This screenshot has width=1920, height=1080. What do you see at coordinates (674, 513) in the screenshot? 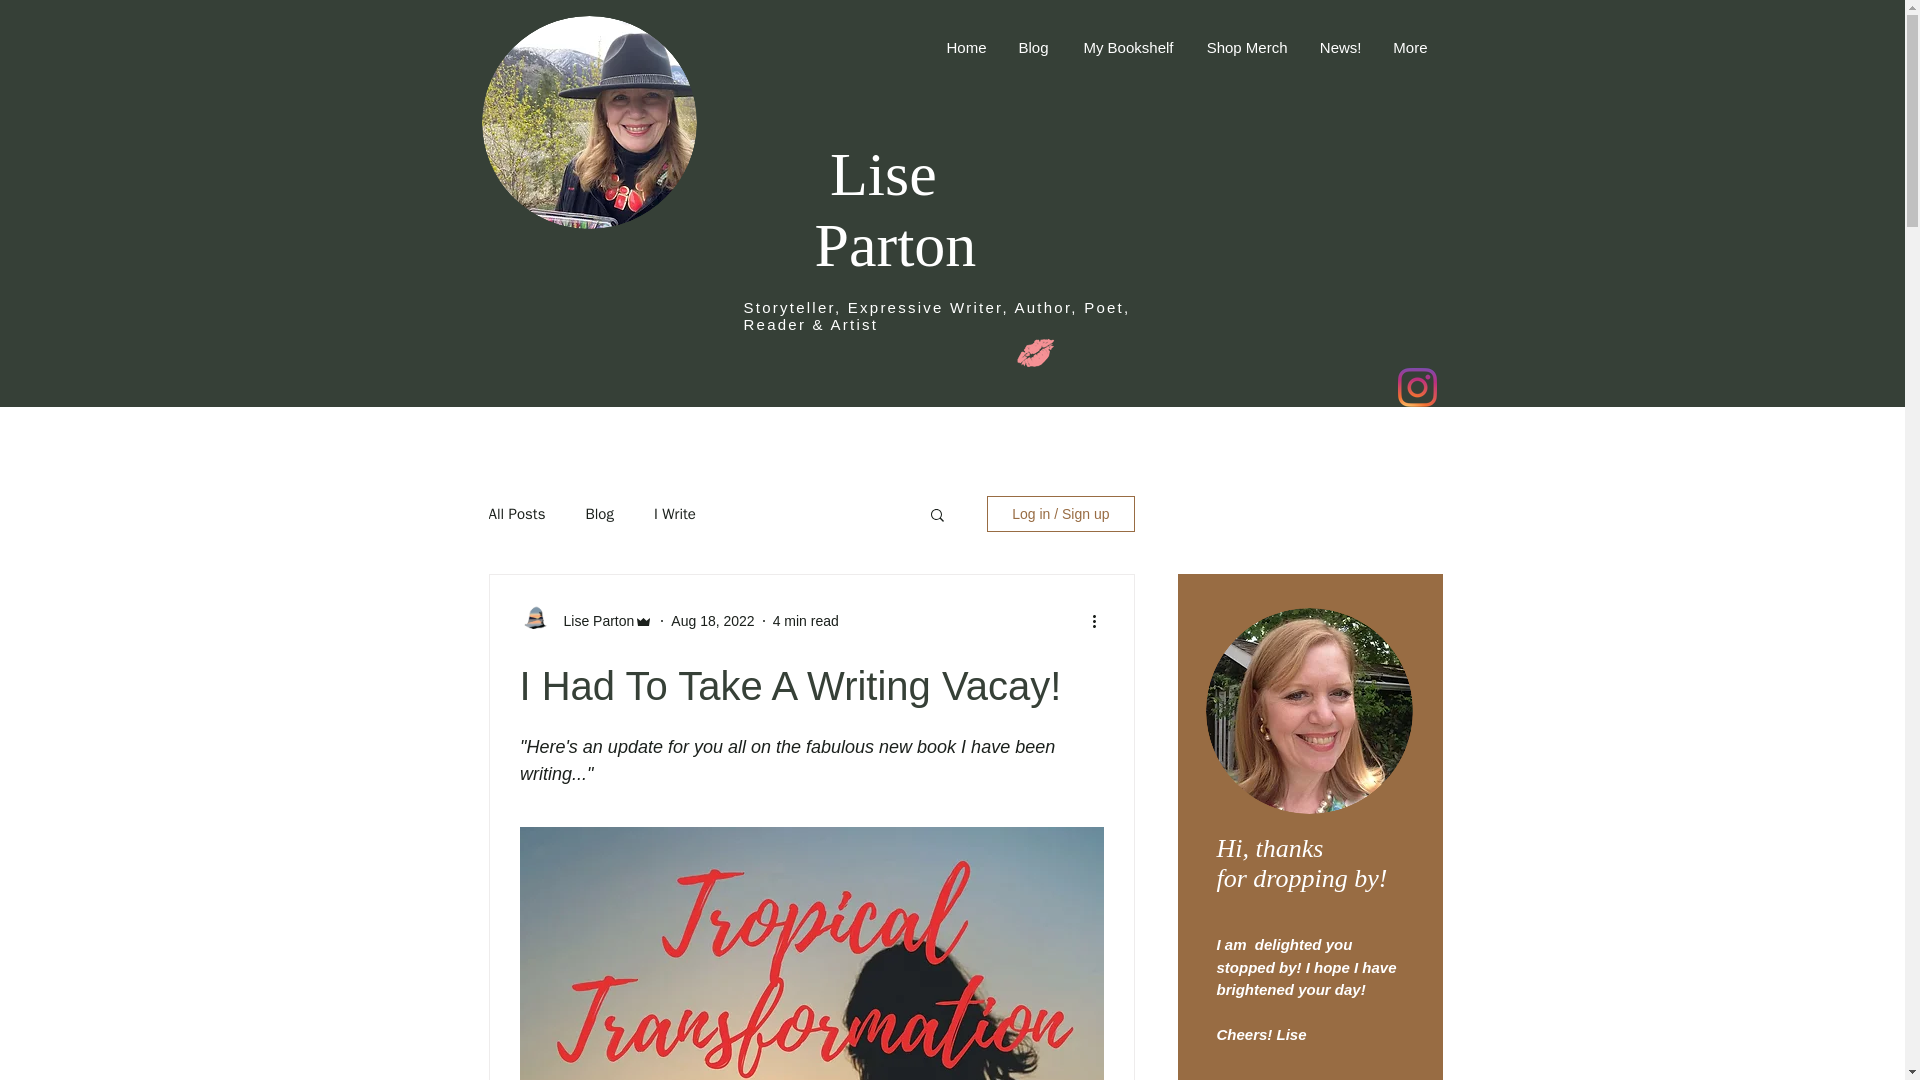
I see `I Write` at bounding box center [674, 513].